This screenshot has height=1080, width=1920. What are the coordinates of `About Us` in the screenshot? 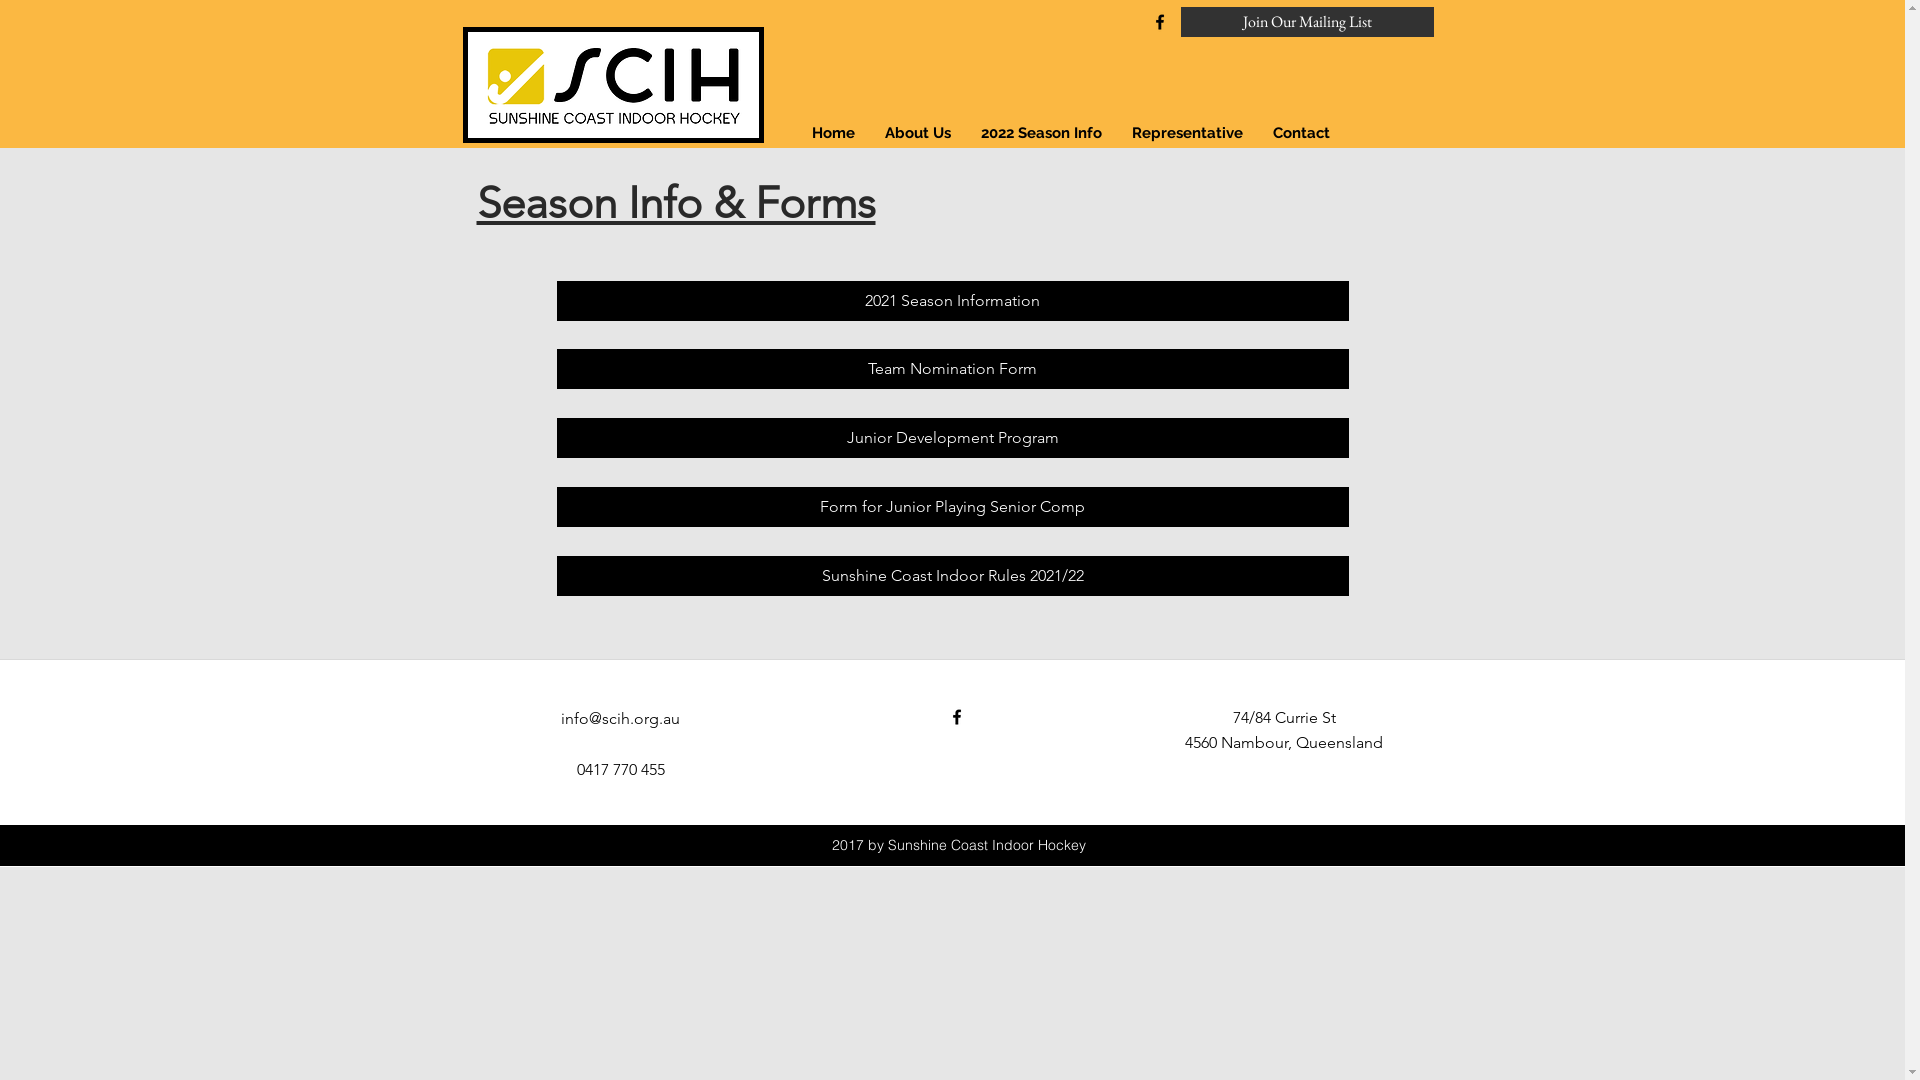 It's located at (918, 133).